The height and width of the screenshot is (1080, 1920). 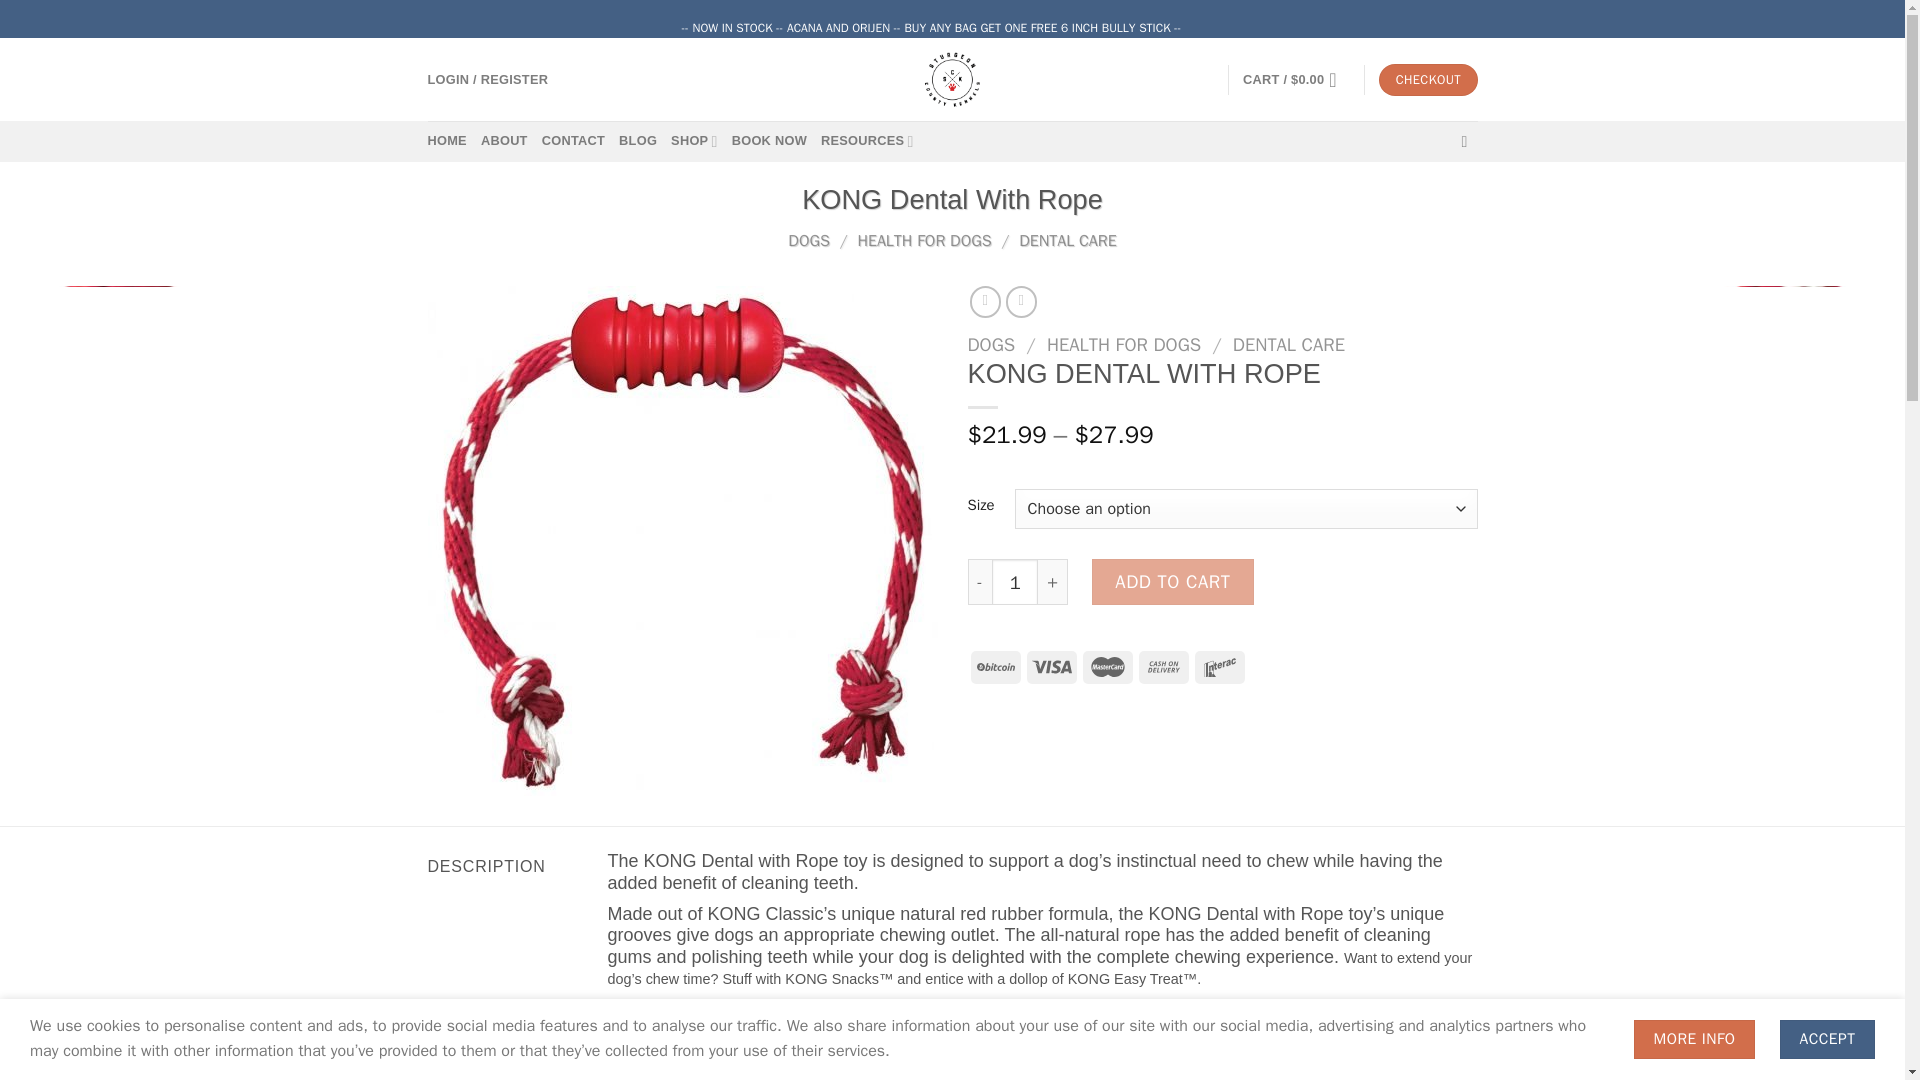 What do you see at coordinates (572, 140) in the screenshot?
I see `CONTACT` at bounding box center [572, 140].